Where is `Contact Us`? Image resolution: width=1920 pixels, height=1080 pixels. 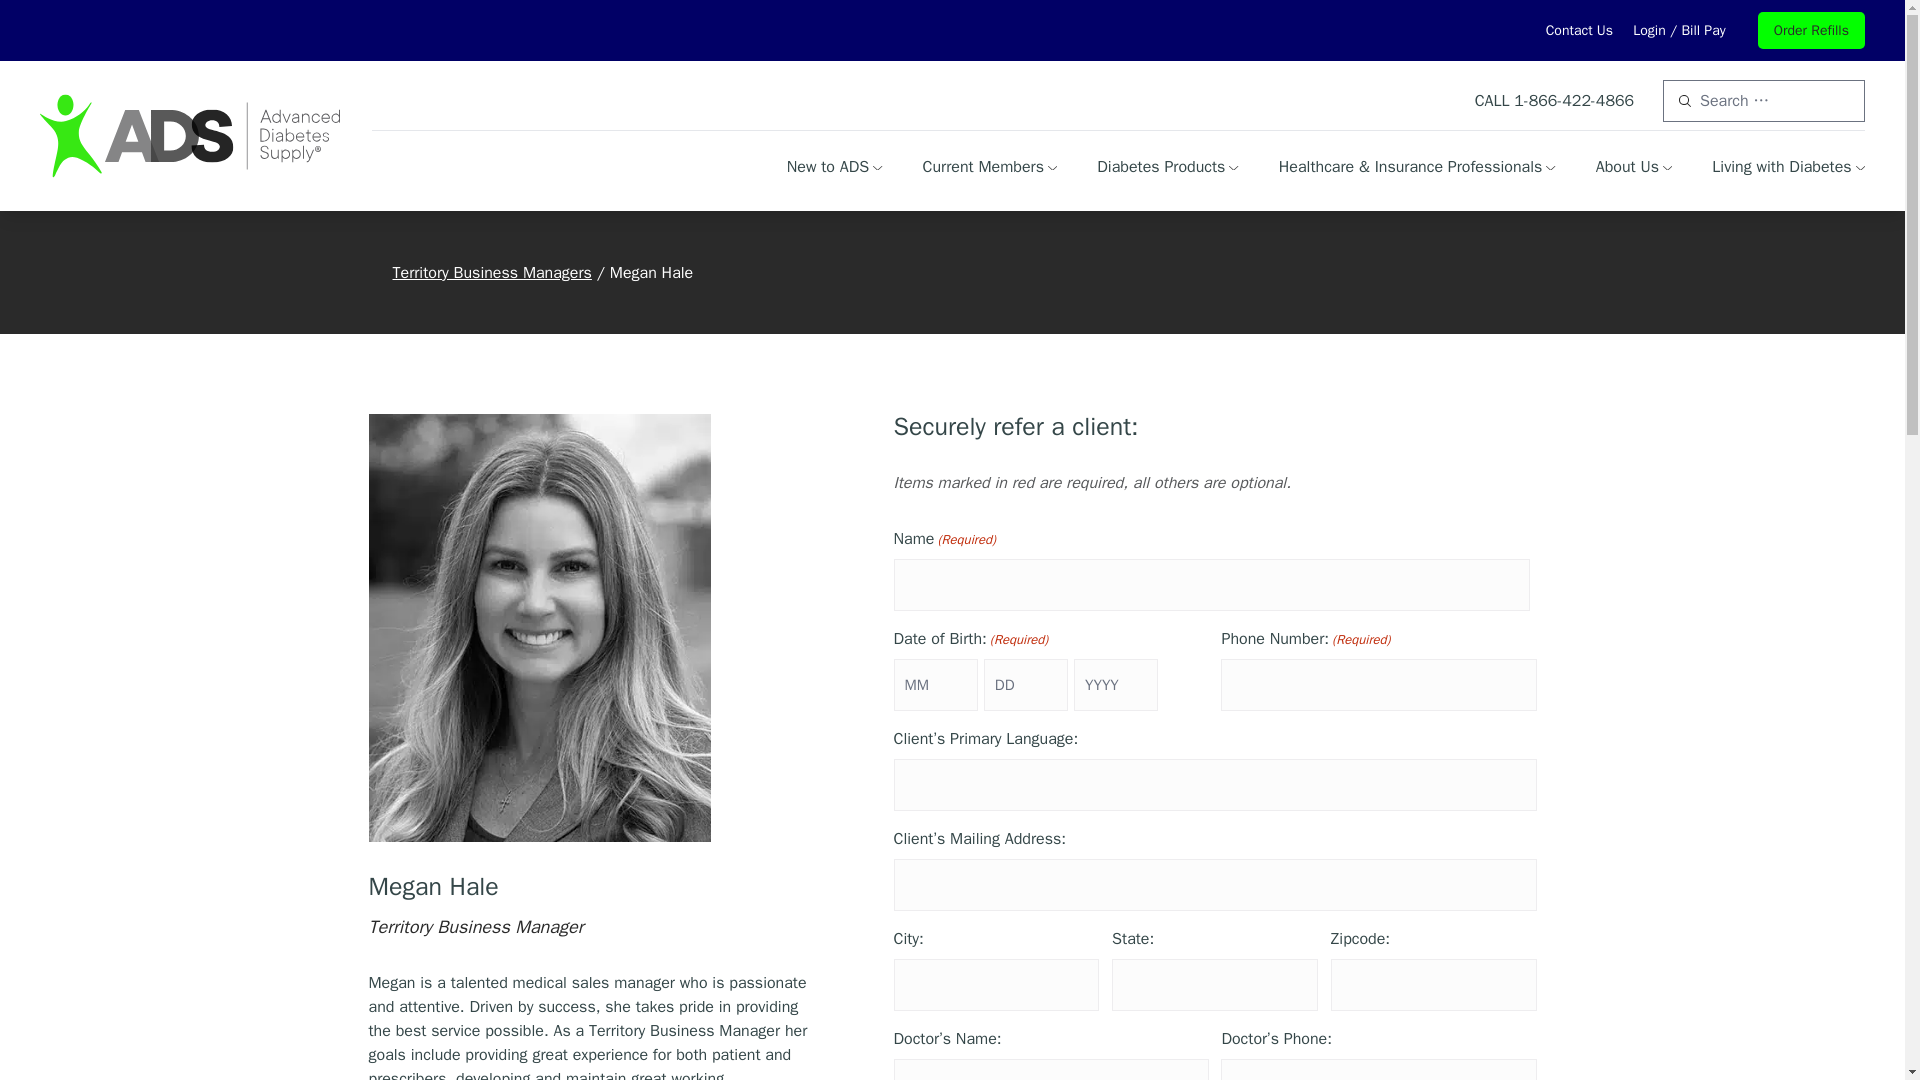 Contact Us is located at coordinates (1578, 30).